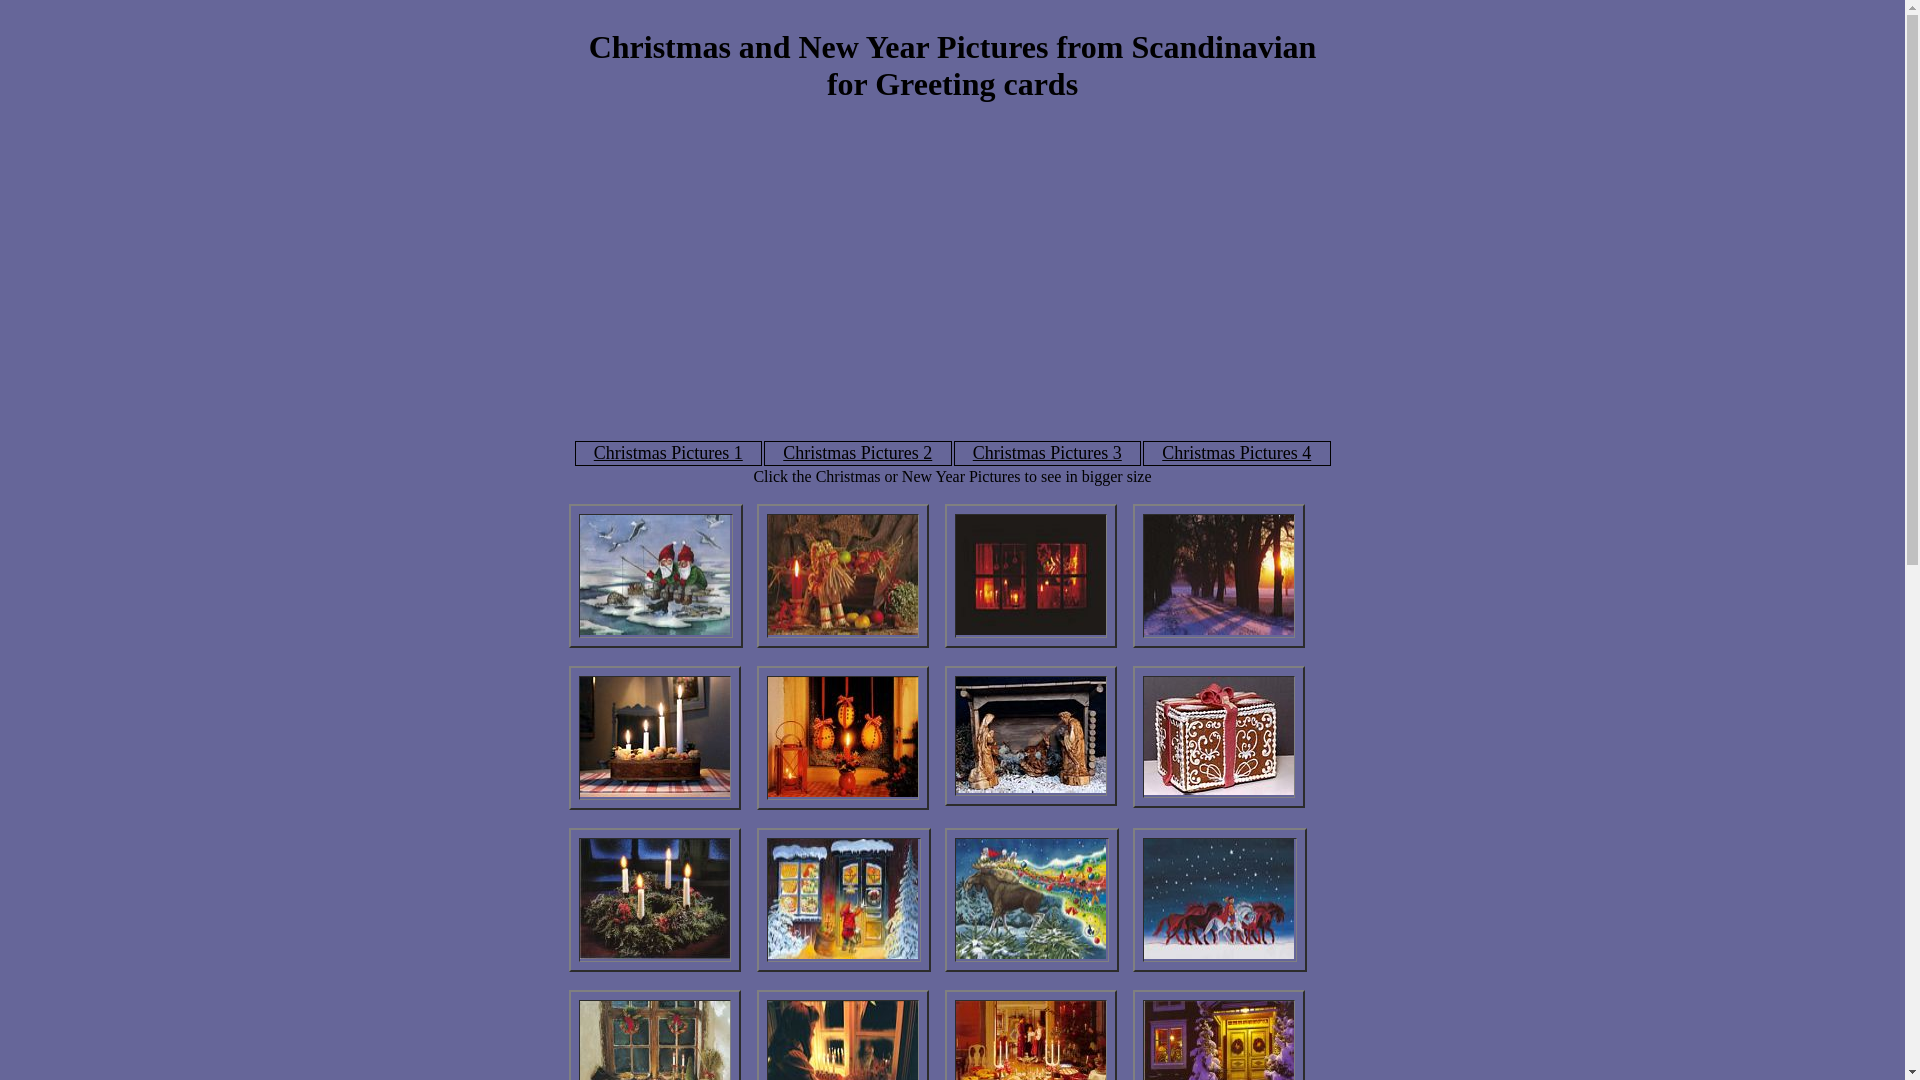 Image resolution: width=1920 pixels, height=1080 pixels. I want to click on Christmas Pictures 4, so click(1236, 453).